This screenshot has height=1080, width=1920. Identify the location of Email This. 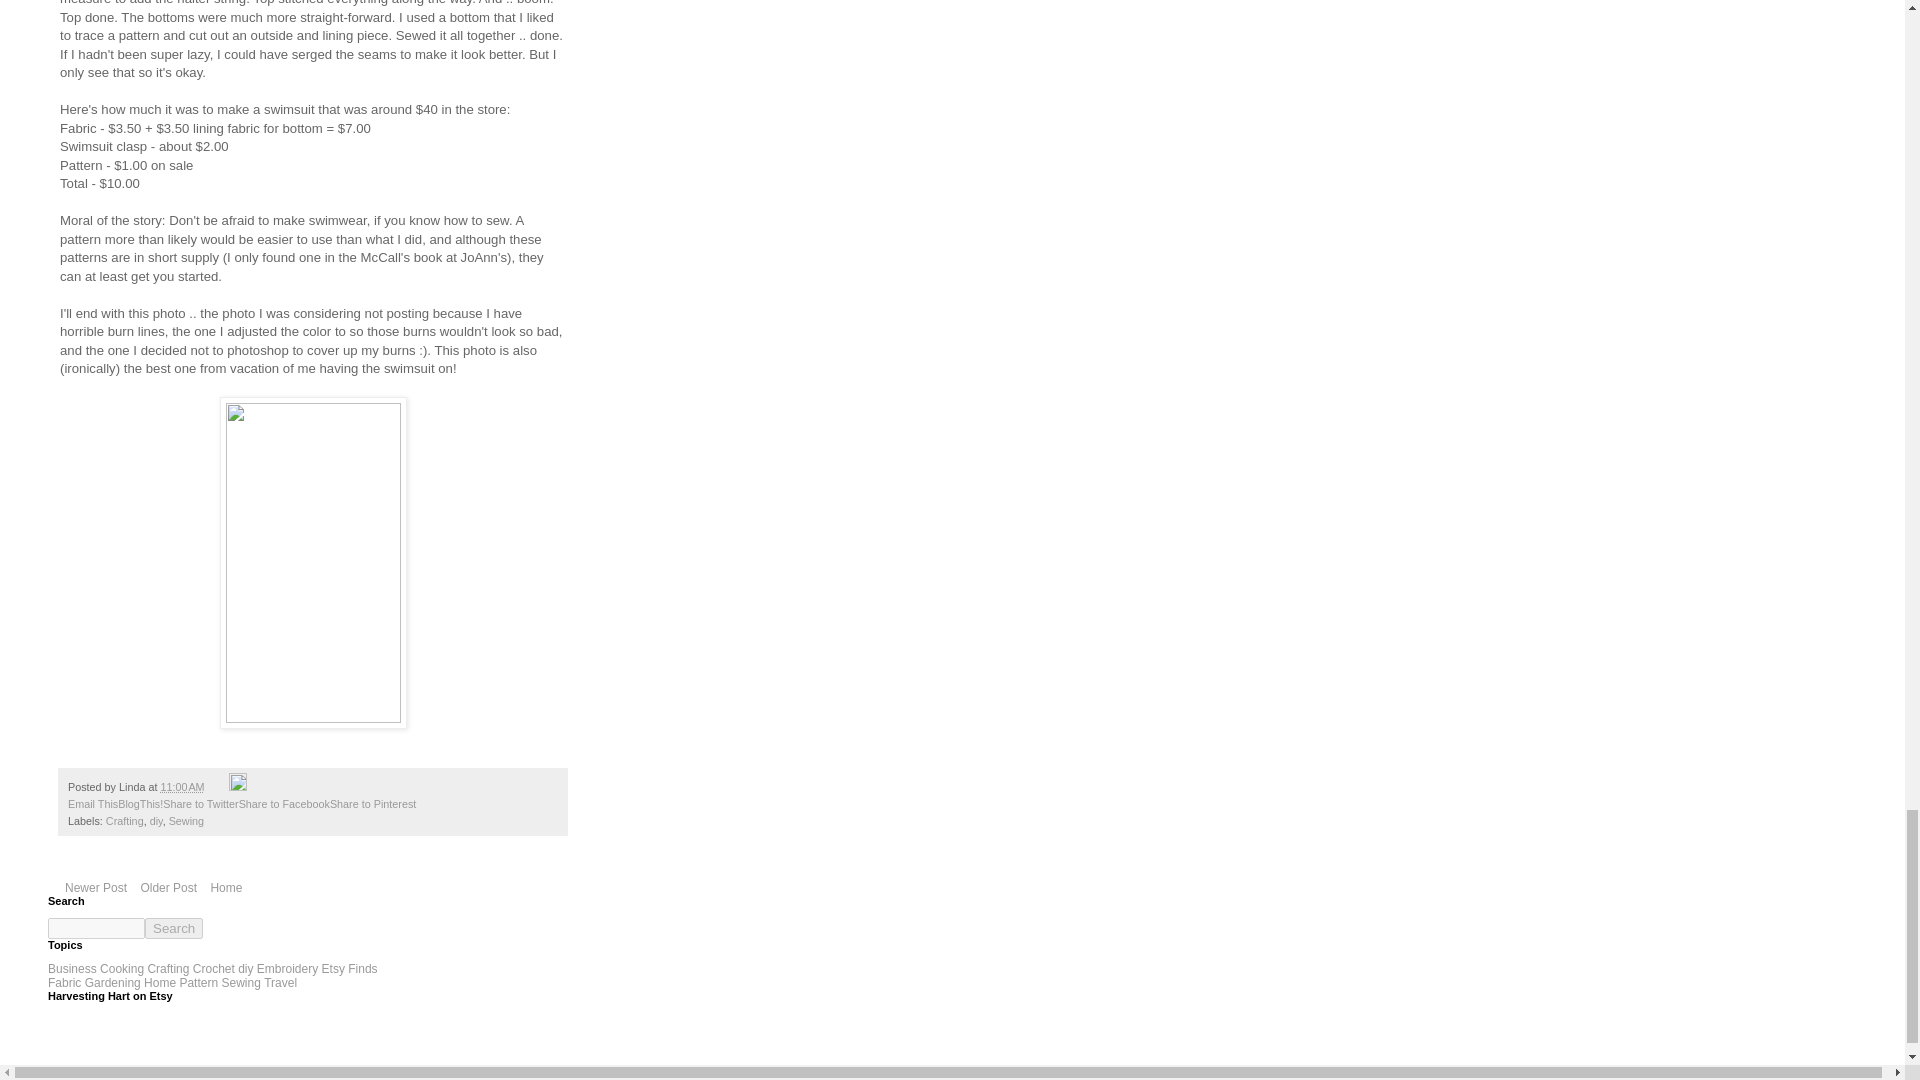
(92, 804).